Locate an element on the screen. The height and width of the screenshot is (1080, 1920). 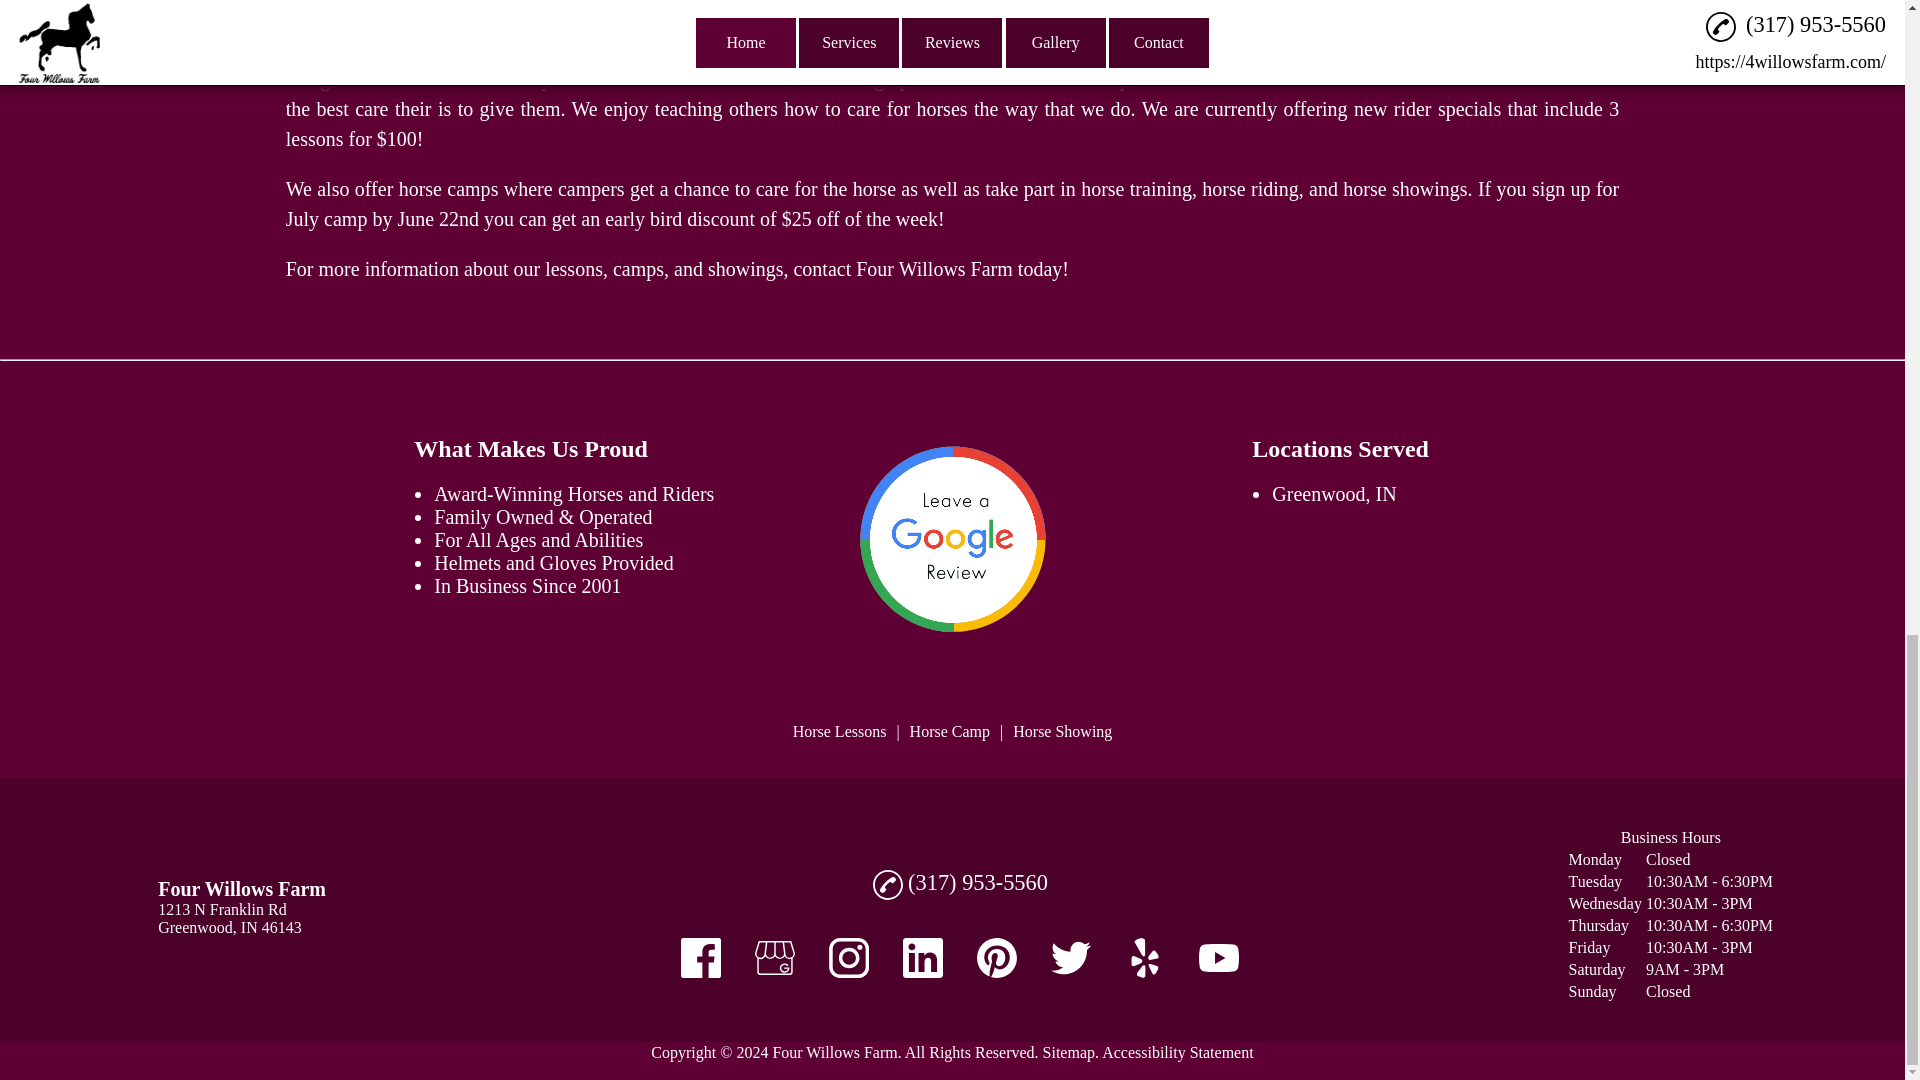
Google My Business is located at coordinates (774, 958).